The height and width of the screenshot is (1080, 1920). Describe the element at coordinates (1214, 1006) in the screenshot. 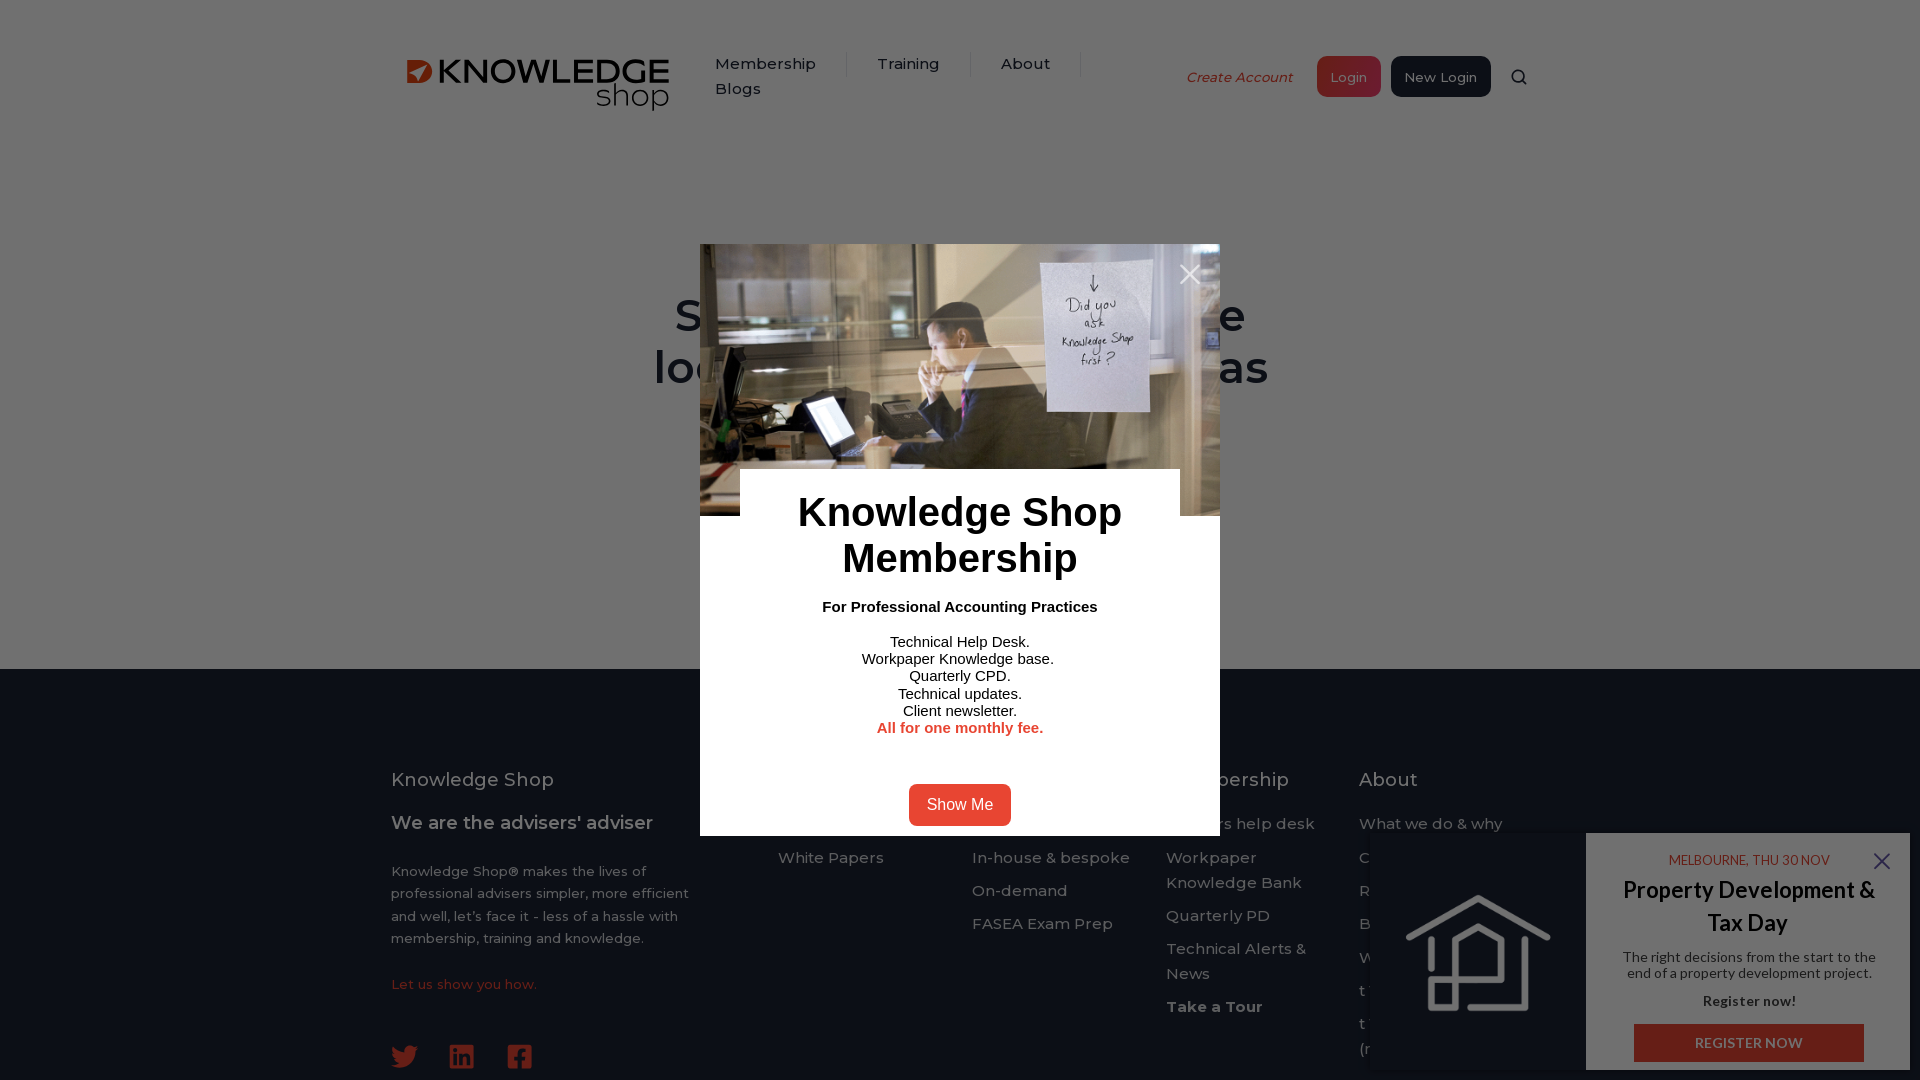

I see `Take a Tour` at that location.